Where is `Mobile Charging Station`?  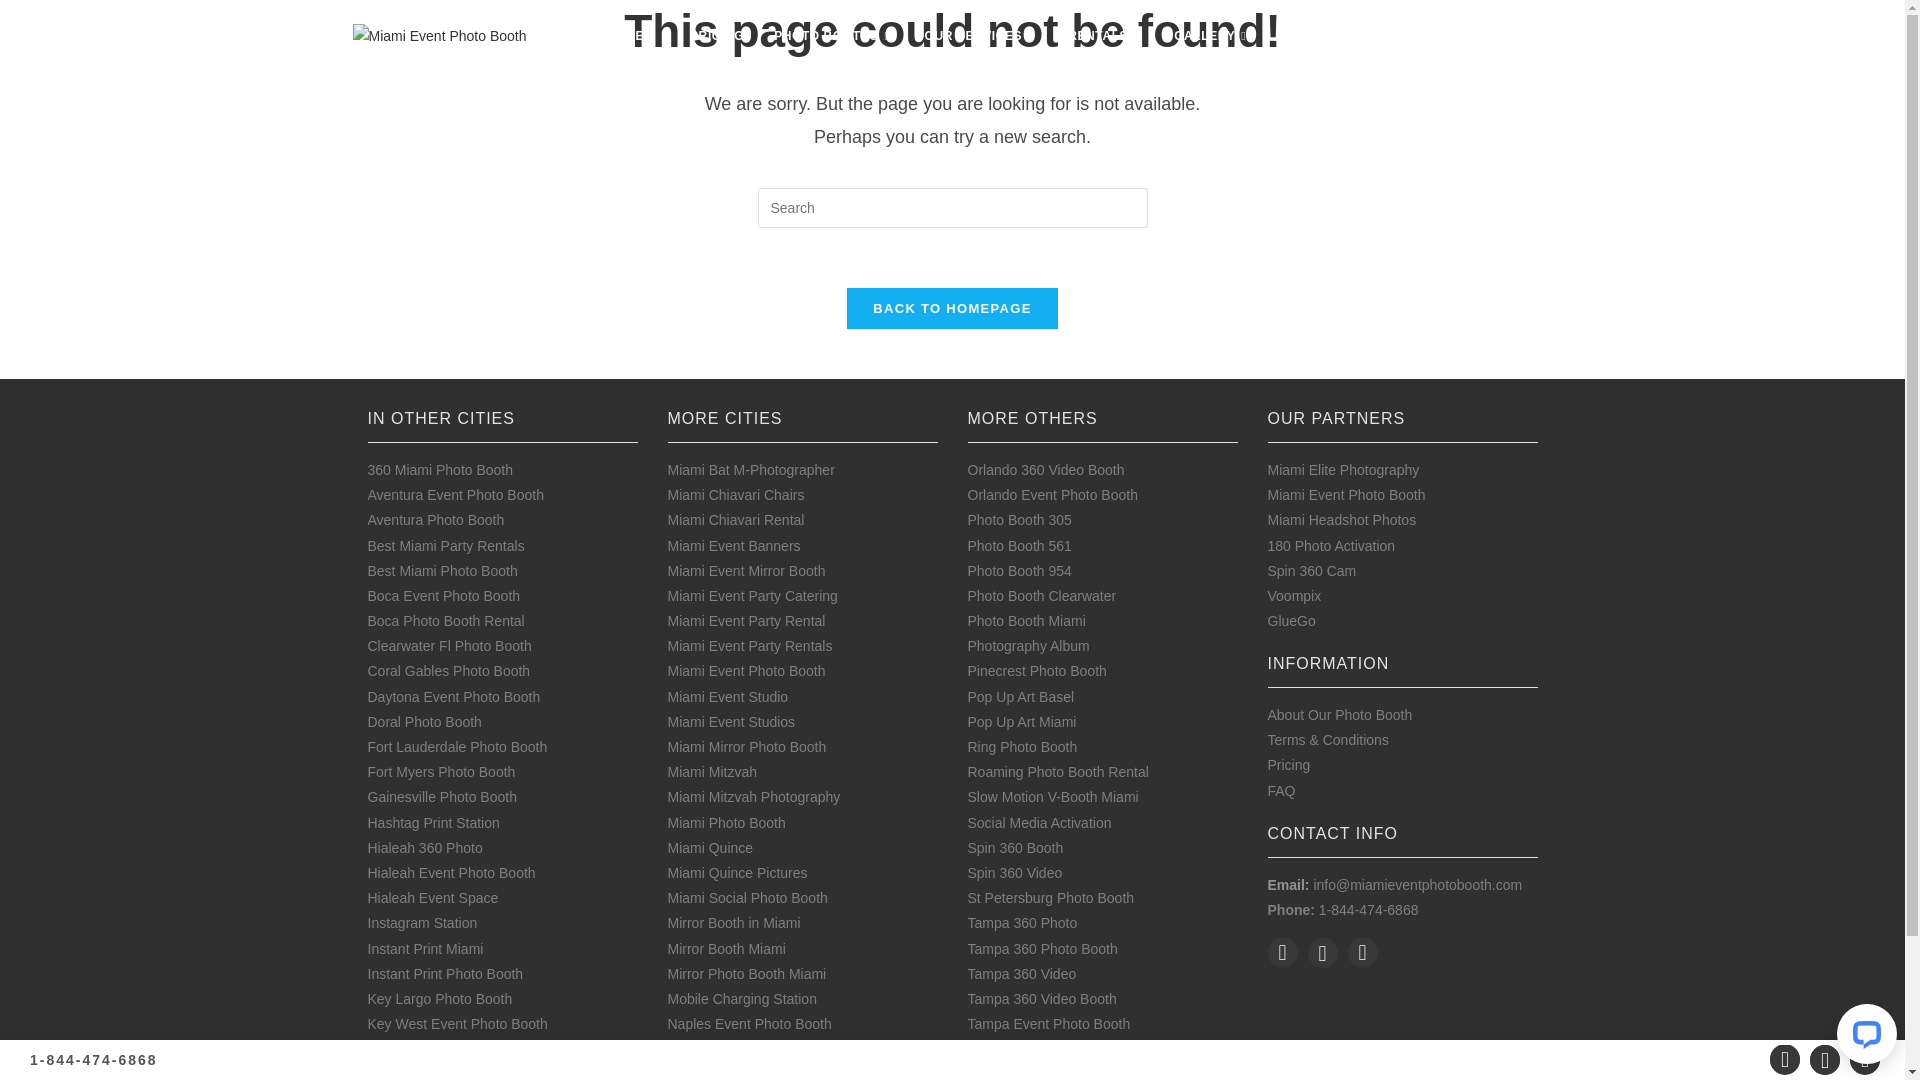
Mobile Charging Station is located at coordinates (742, 999).